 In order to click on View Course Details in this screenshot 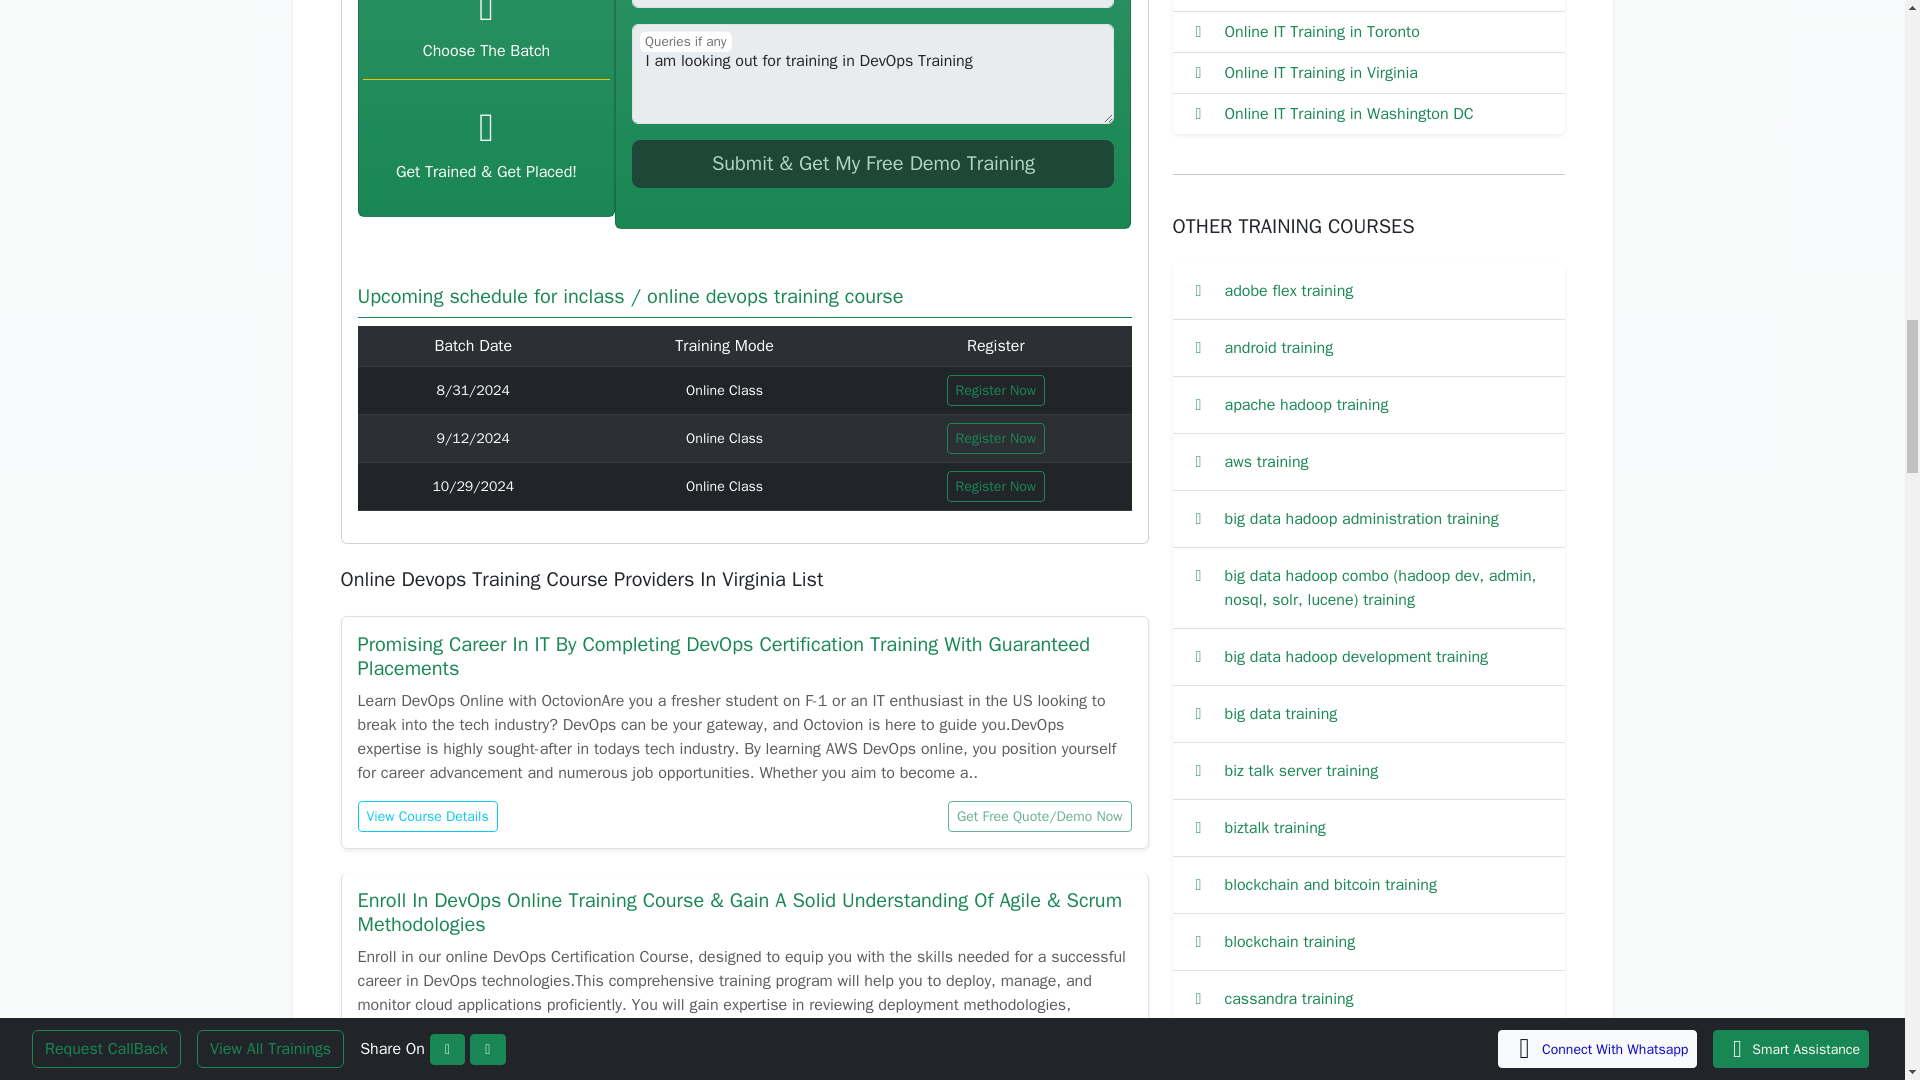, I will do `click(427, 816)`.